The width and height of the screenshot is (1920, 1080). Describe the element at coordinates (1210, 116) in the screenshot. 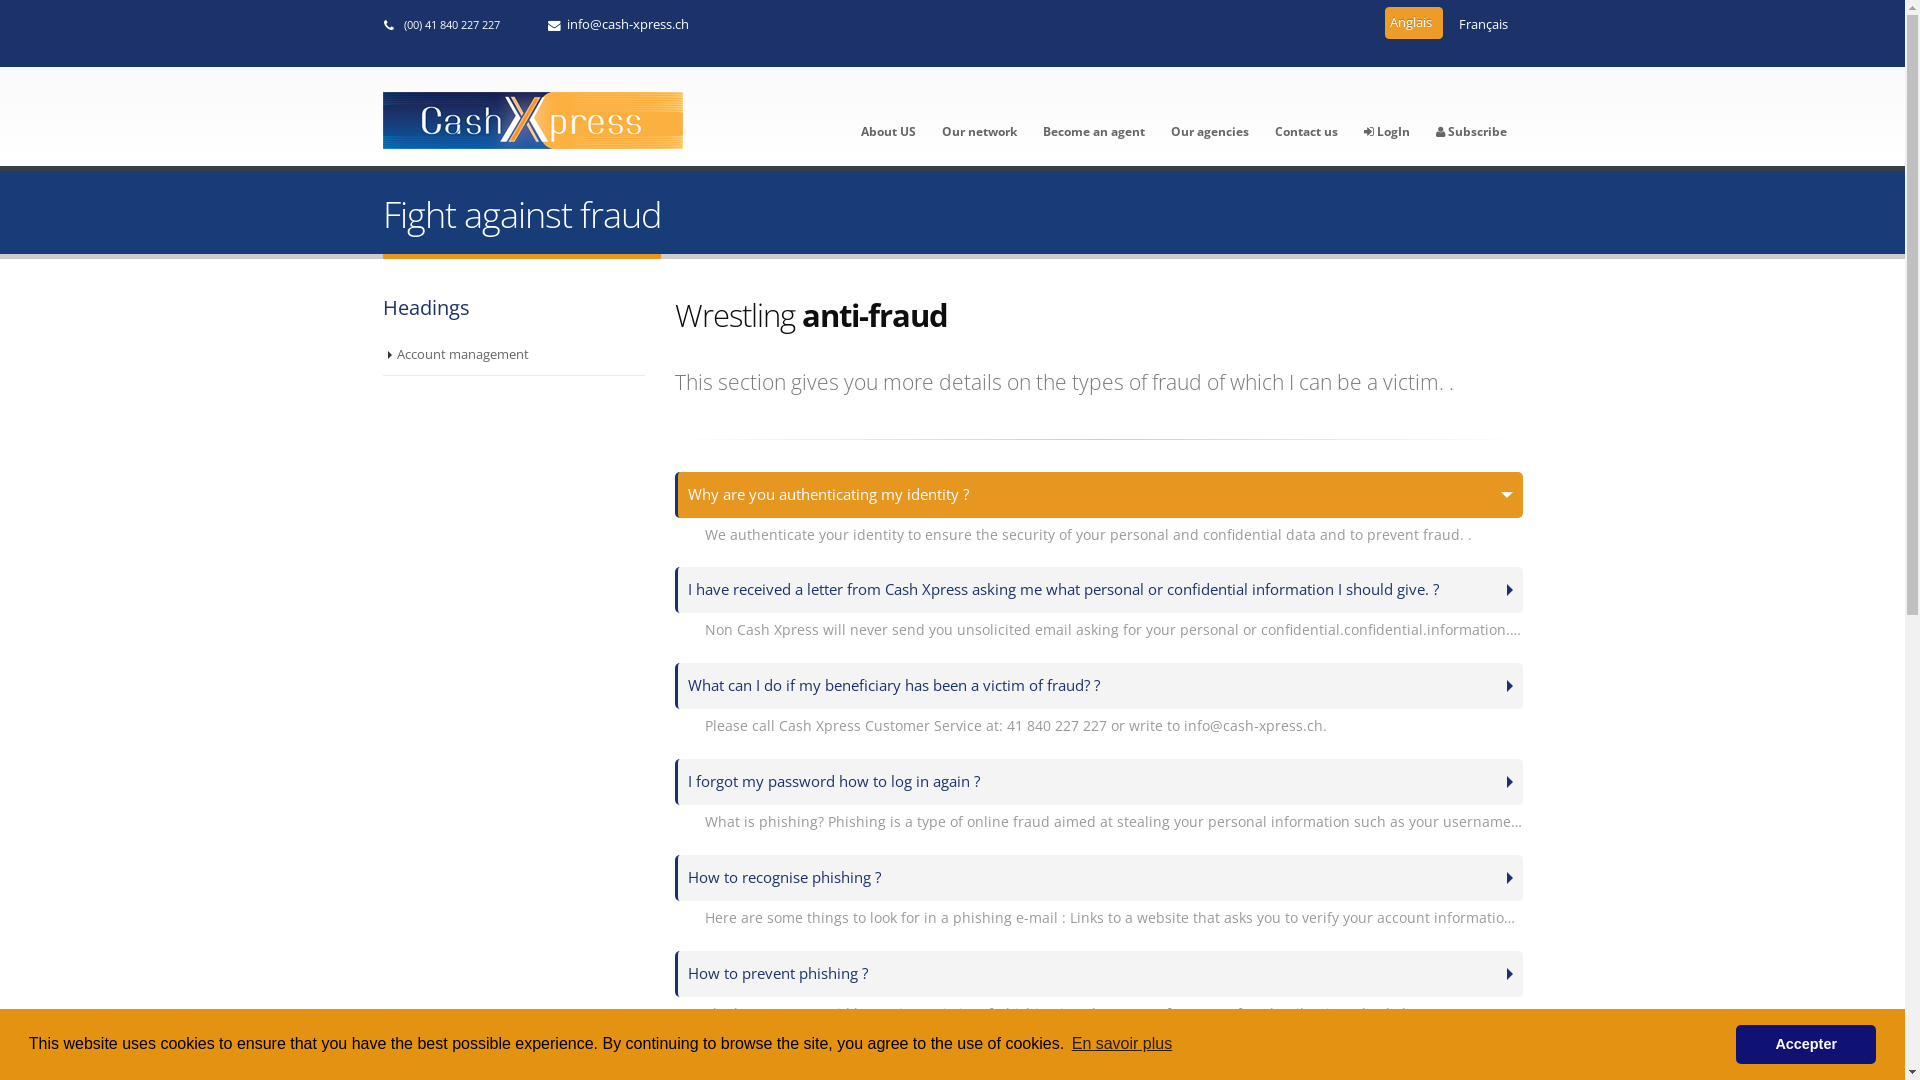

I see `Our agencies` at that location.